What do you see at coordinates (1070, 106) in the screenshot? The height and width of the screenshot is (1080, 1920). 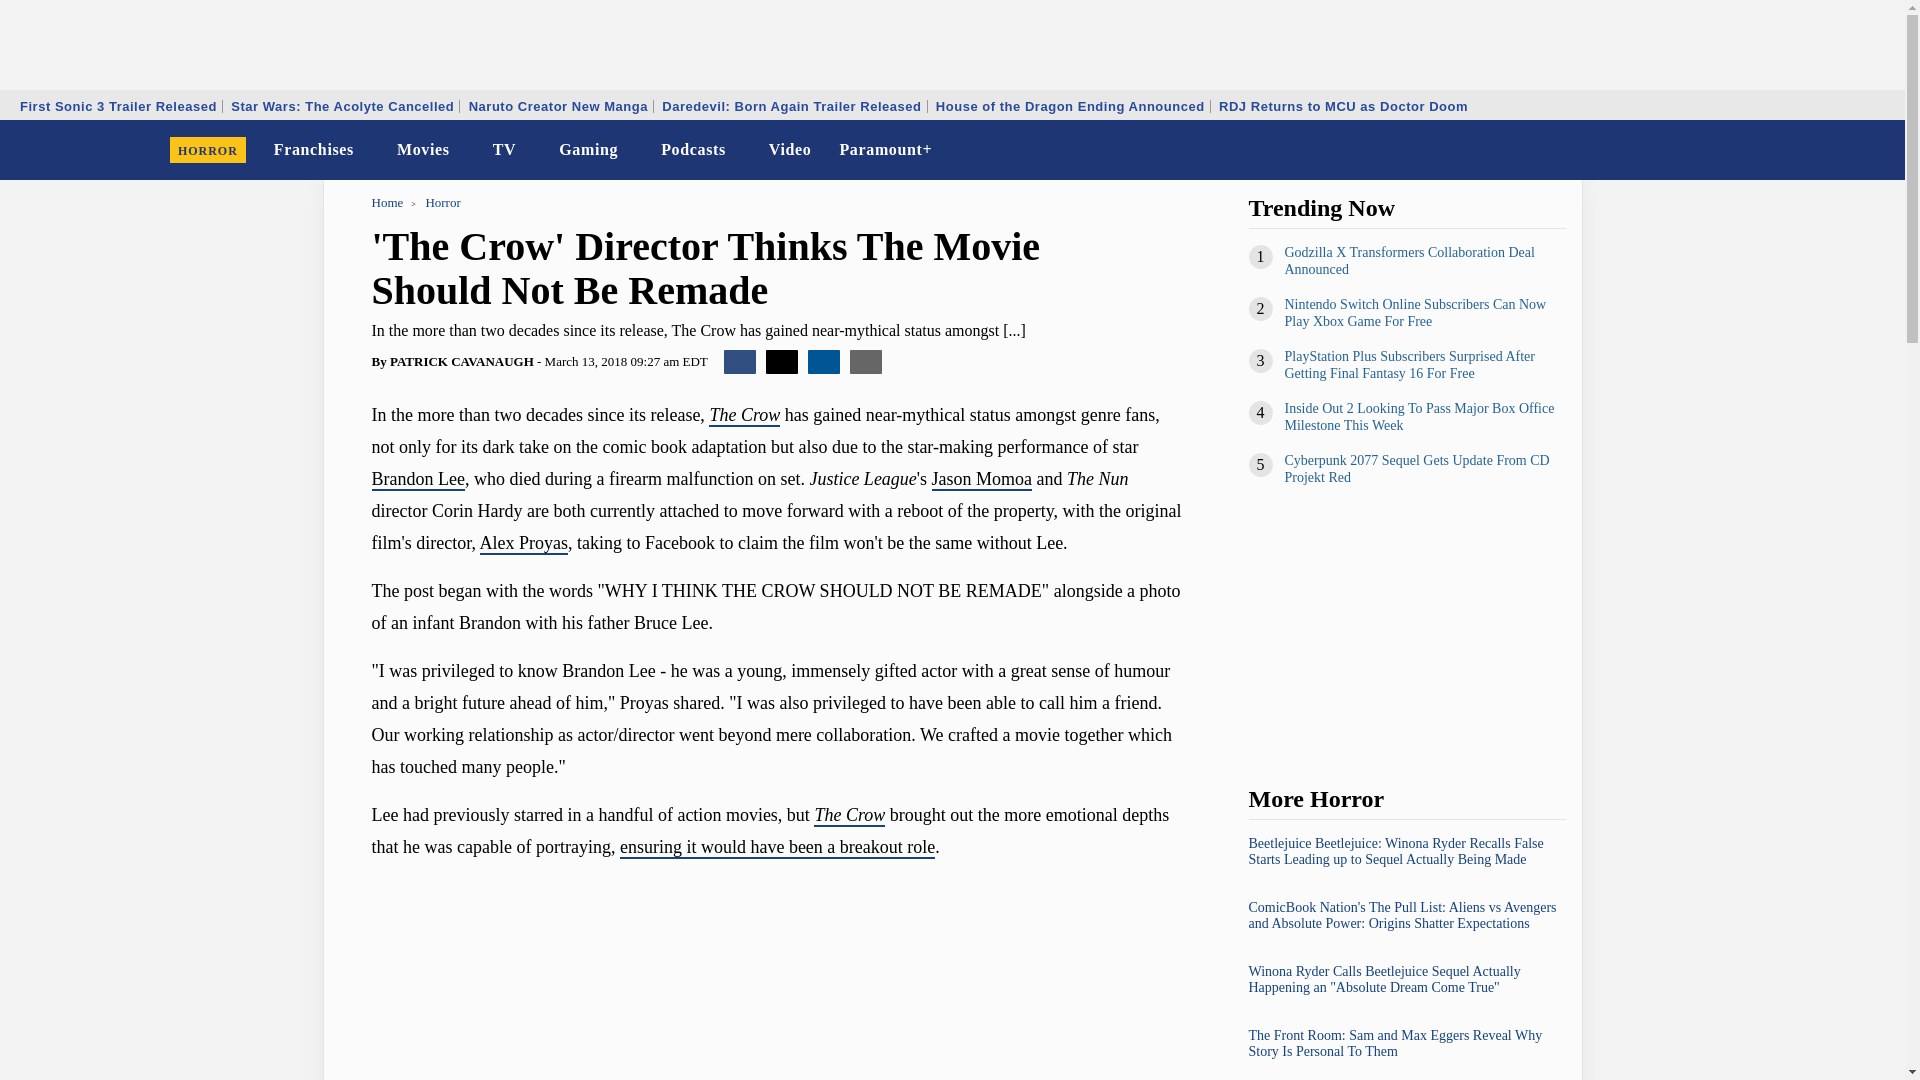 I see `House of the Dragon Ending Announced` at bounding box center [1070, 106].